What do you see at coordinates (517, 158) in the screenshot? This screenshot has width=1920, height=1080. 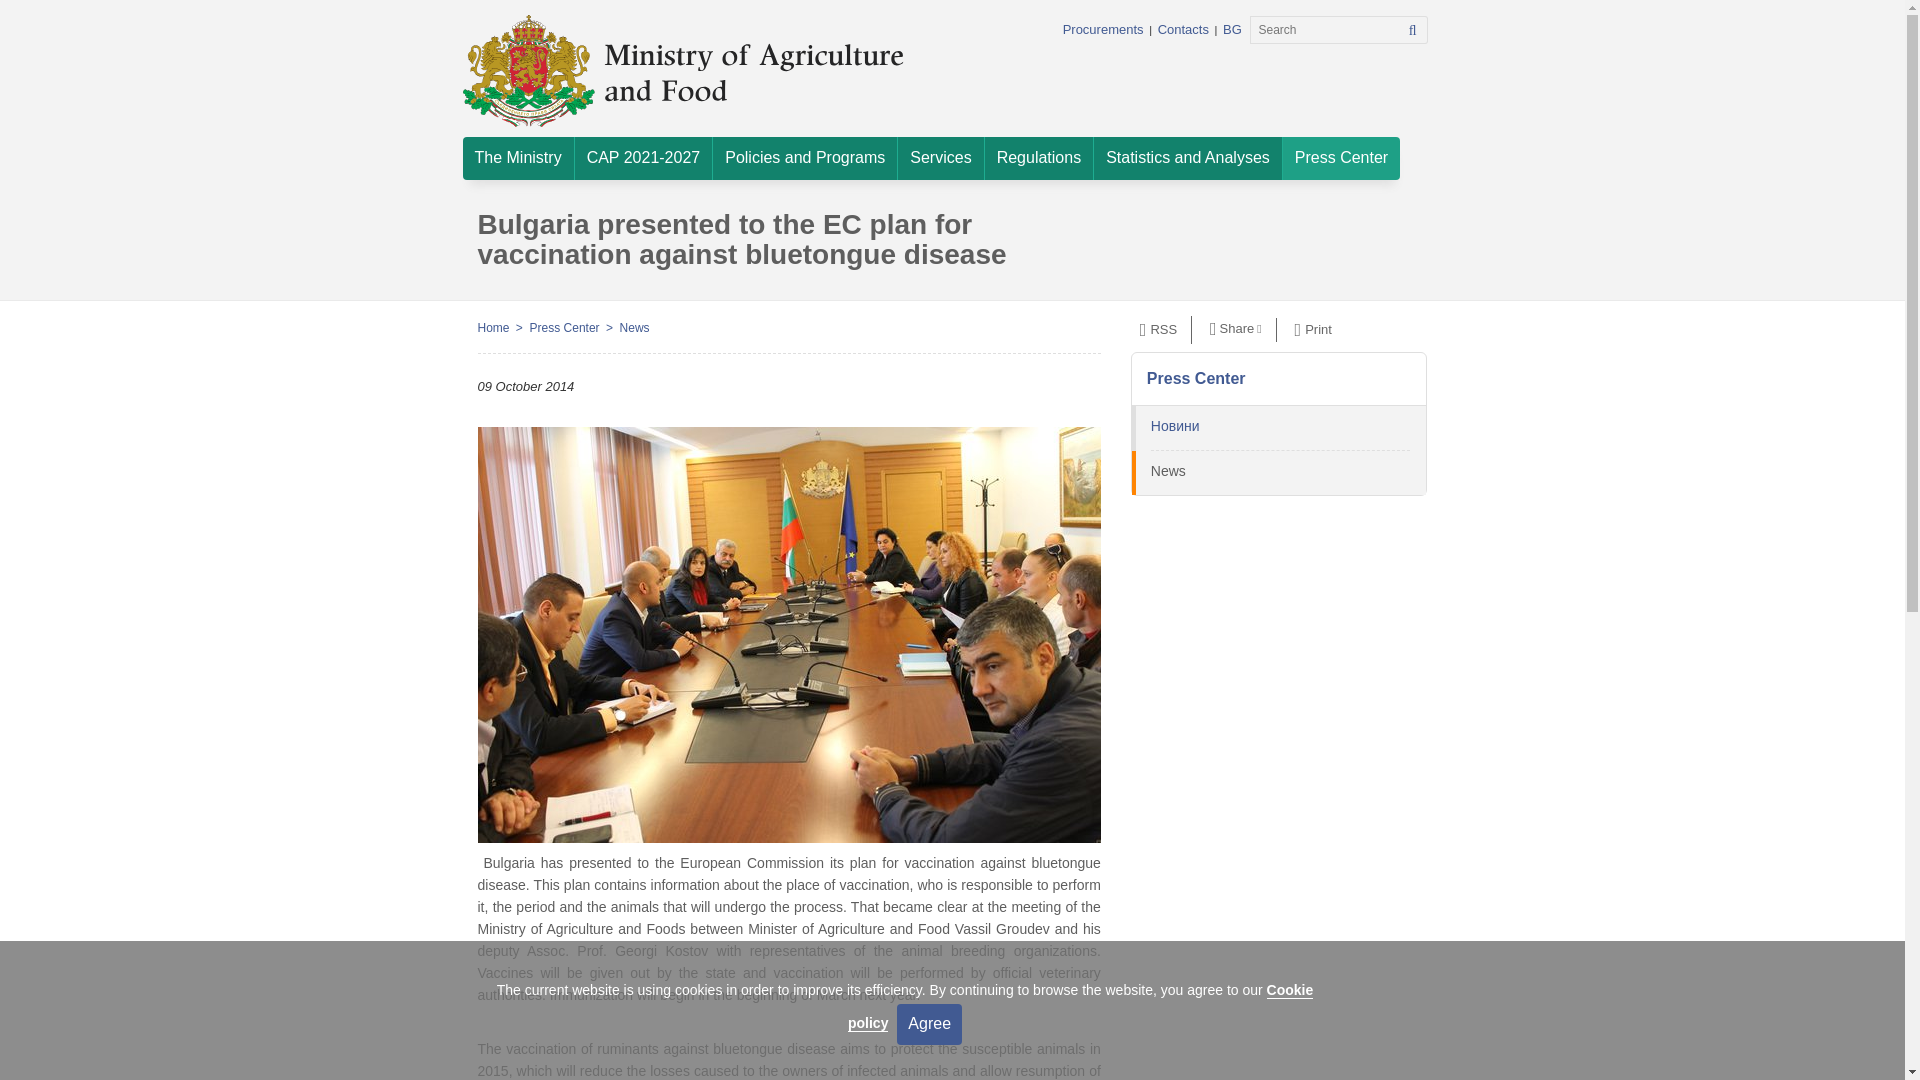 I see `The Ministry` at bounding box center [517, 158].